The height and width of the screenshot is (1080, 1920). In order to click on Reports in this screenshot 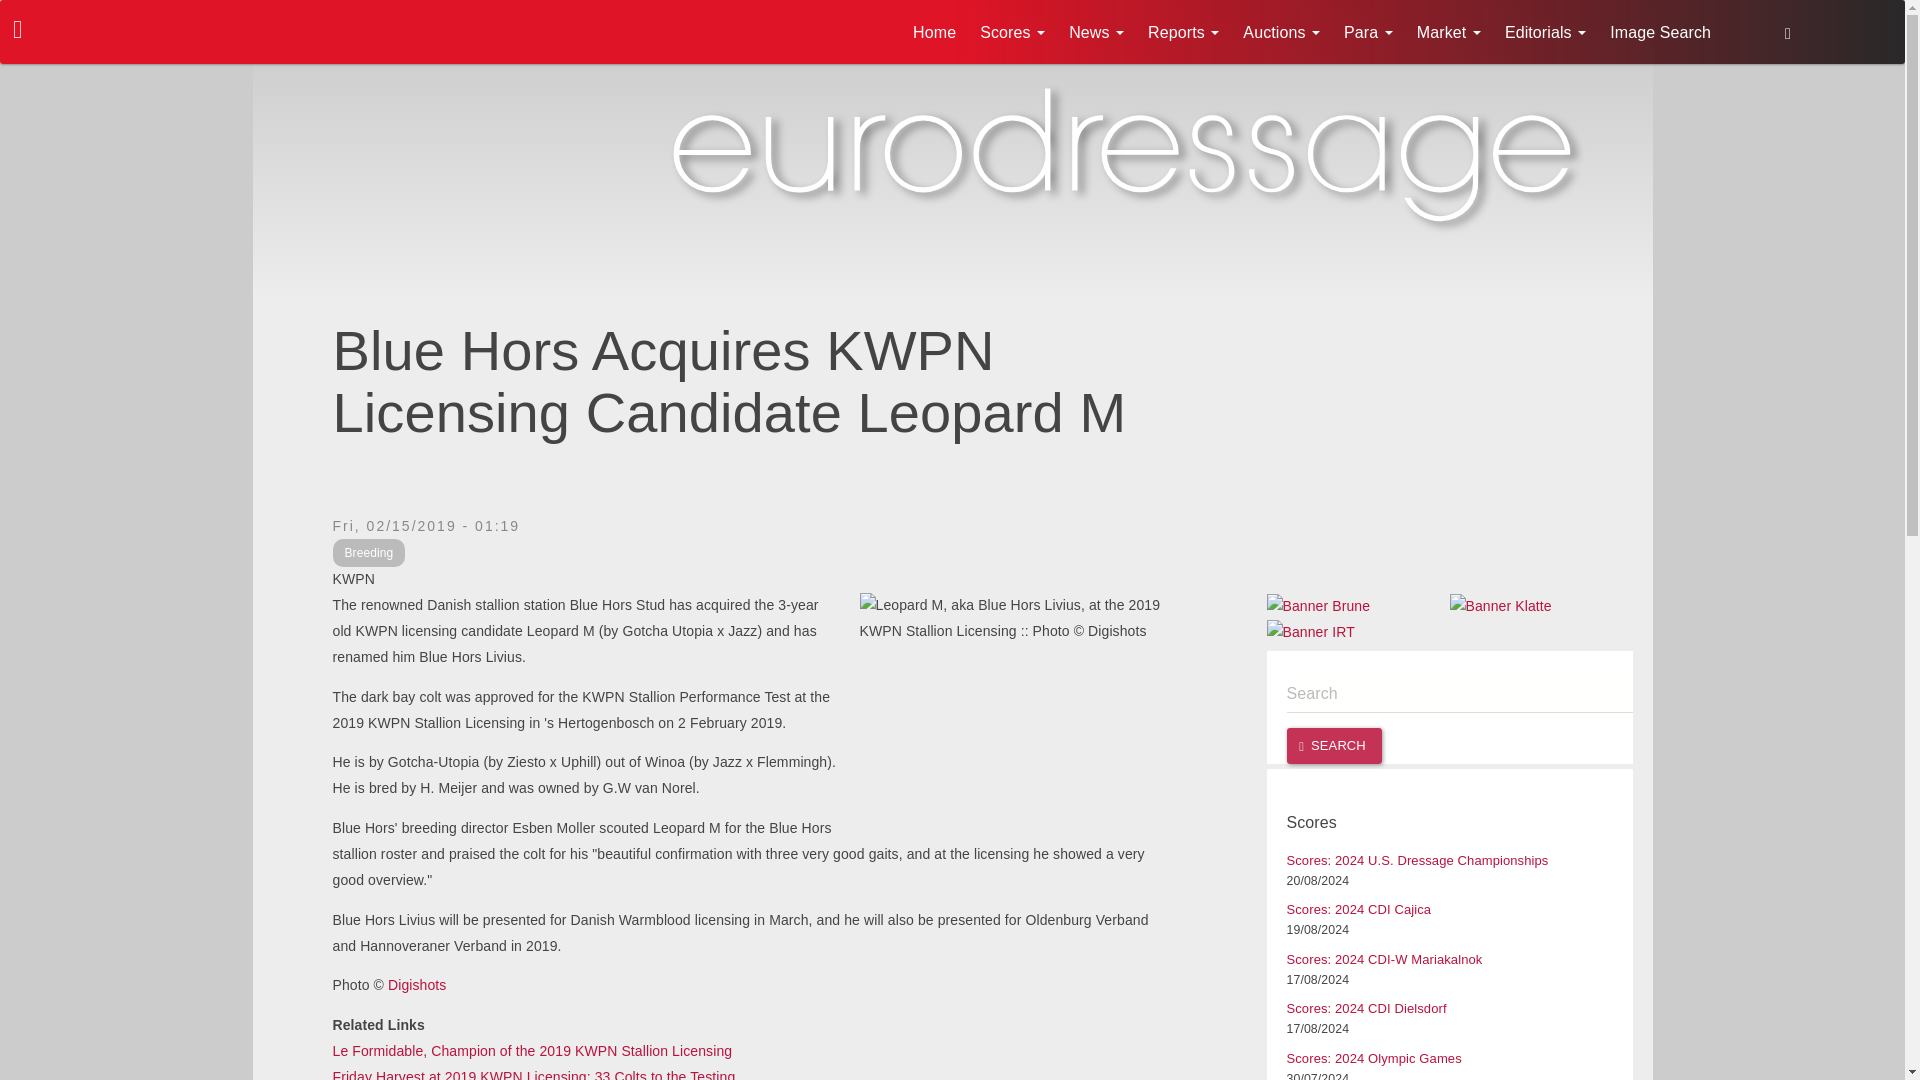, I will do `click(1183, 32)`.